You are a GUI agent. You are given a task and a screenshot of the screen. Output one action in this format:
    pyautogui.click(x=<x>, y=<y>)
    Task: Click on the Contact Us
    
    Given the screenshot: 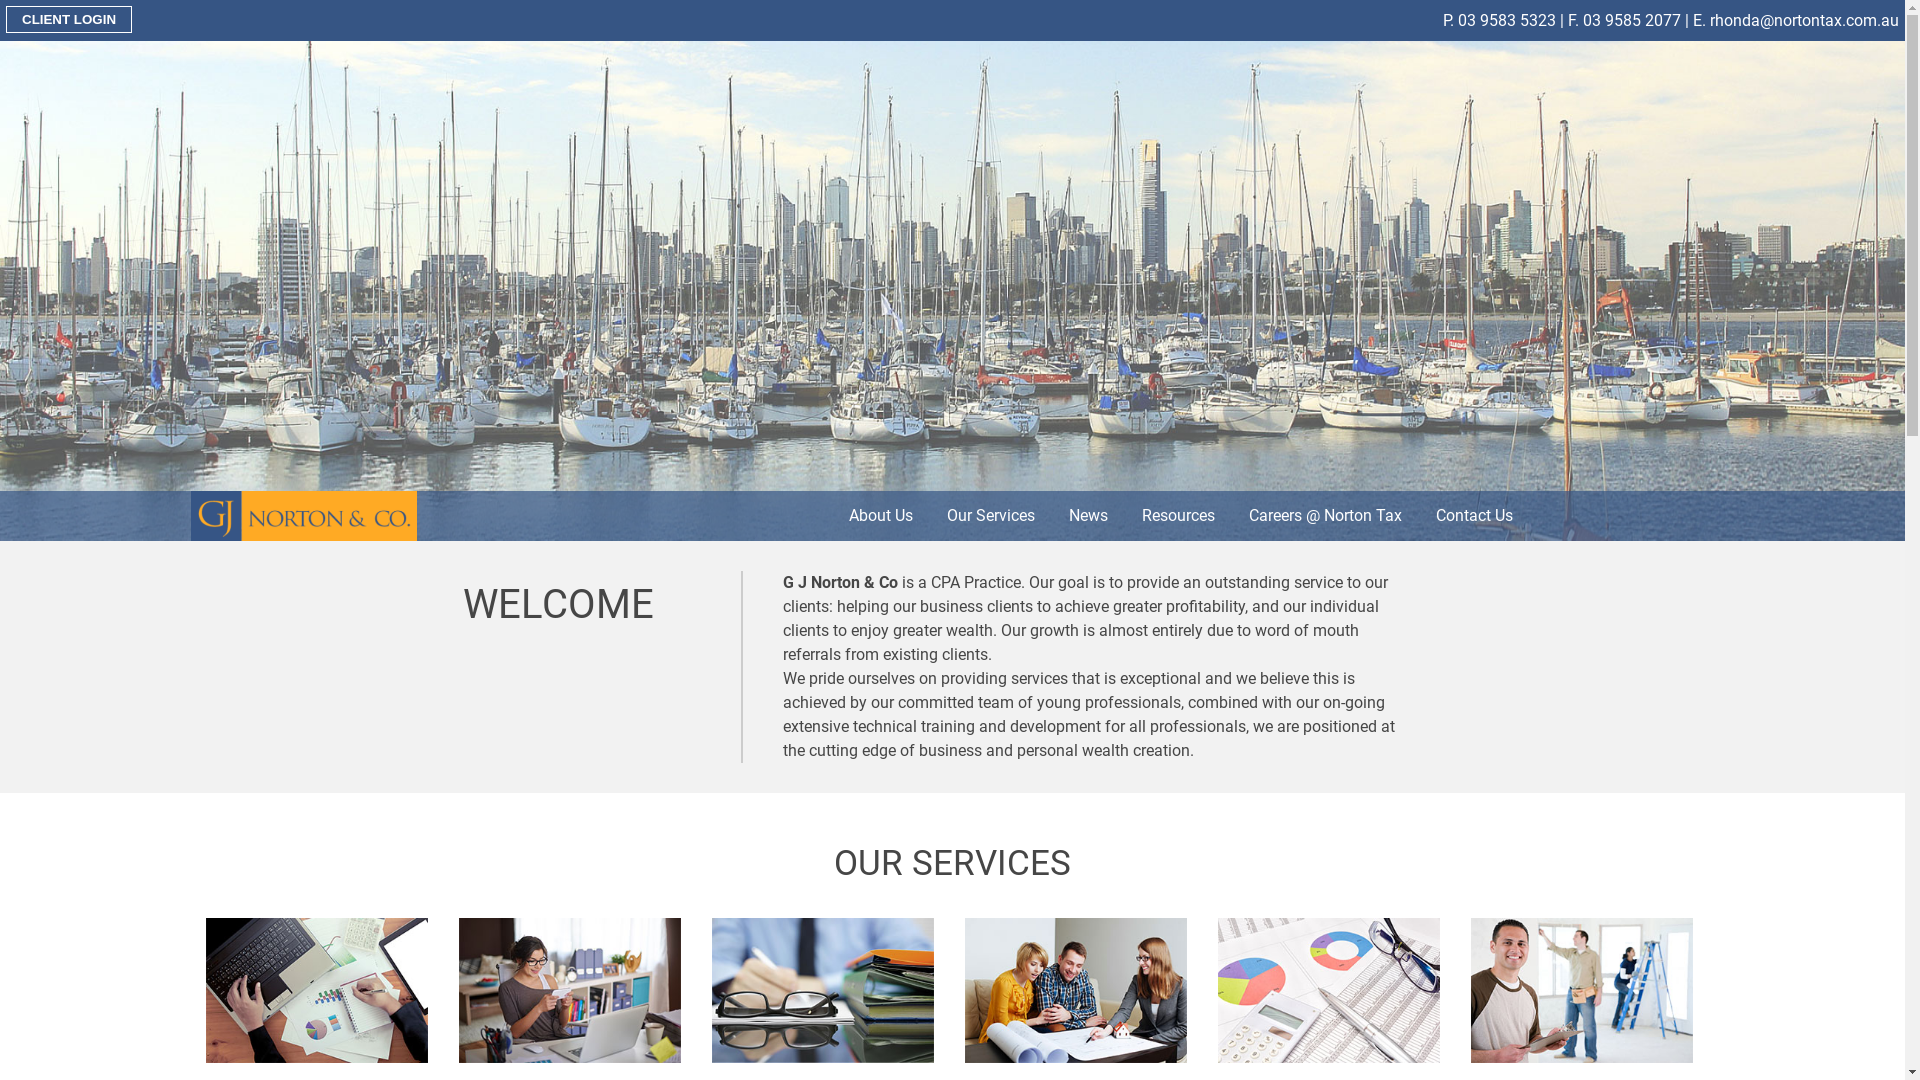 What is the action you would take?
    pyautogui.click(x=1474, y=516)
    